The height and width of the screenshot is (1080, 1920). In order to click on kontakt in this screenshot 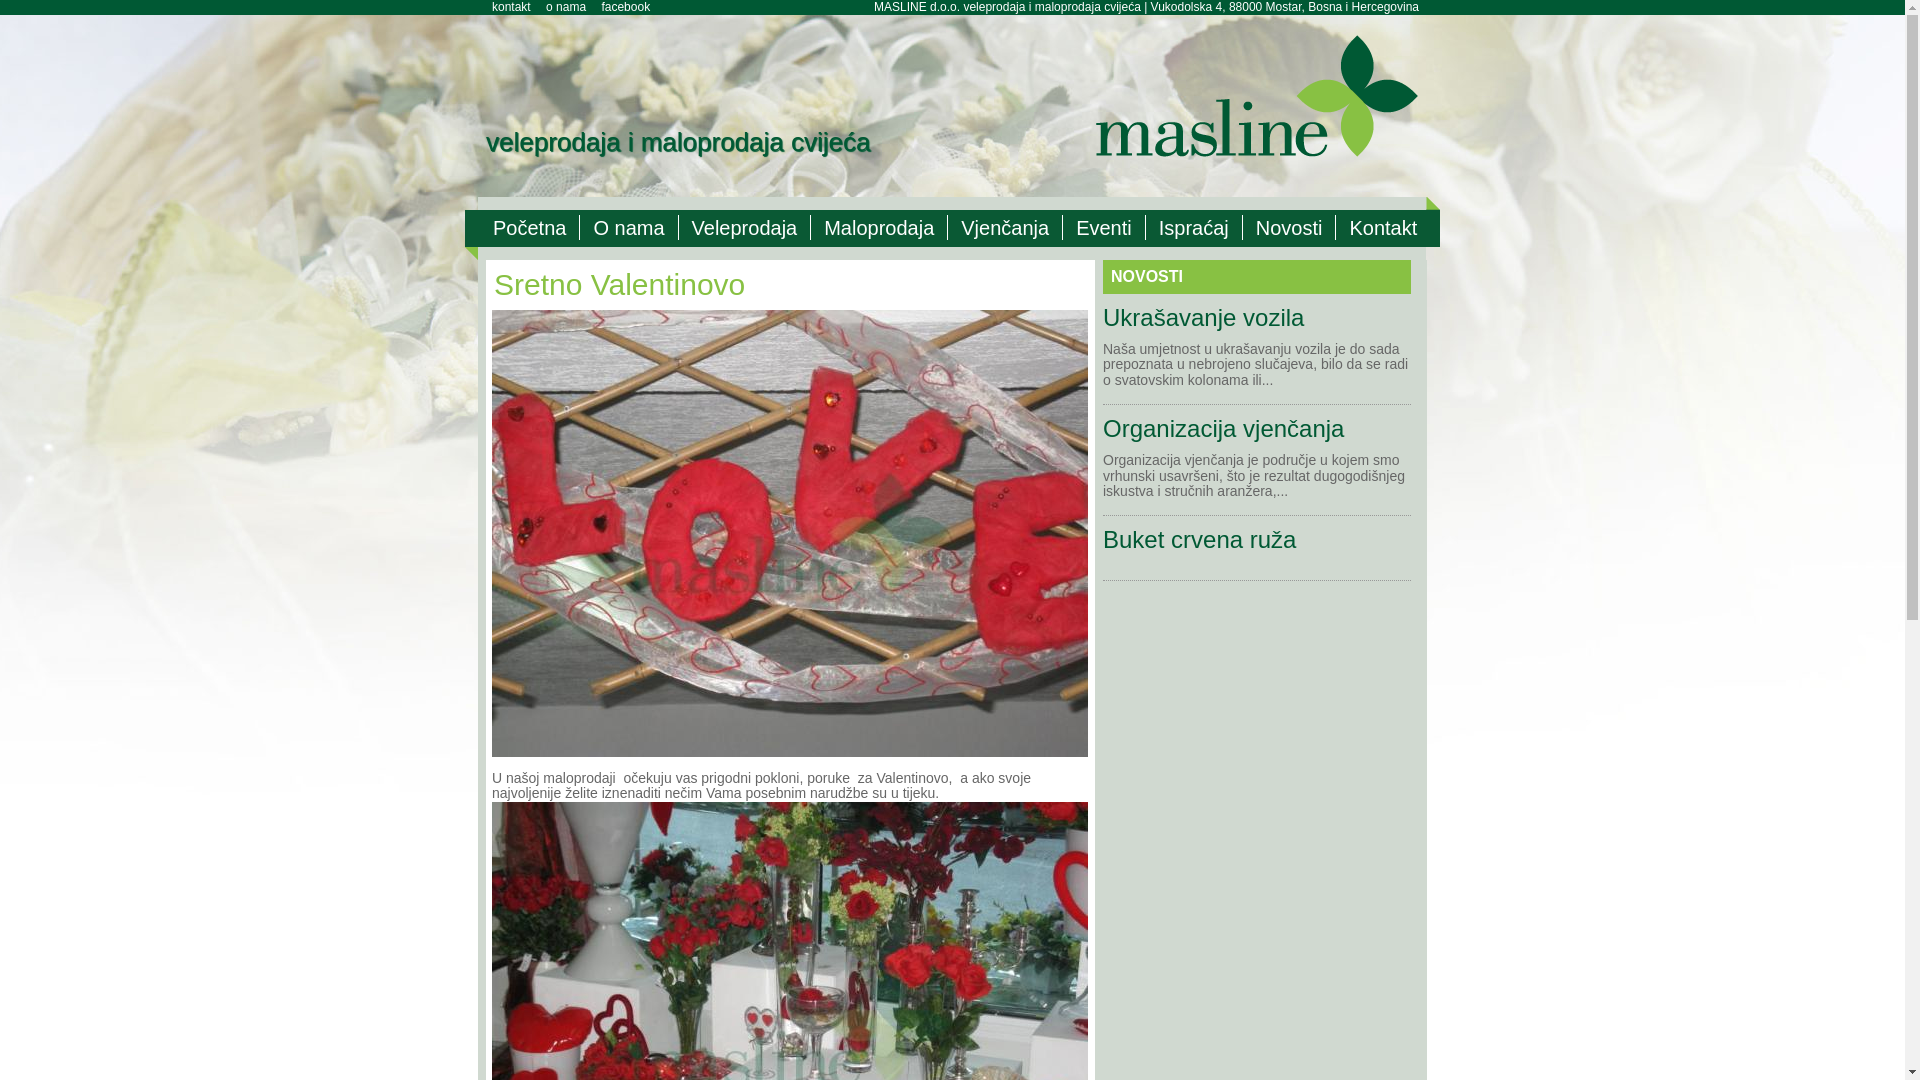, I will do `click(511, 7)`.